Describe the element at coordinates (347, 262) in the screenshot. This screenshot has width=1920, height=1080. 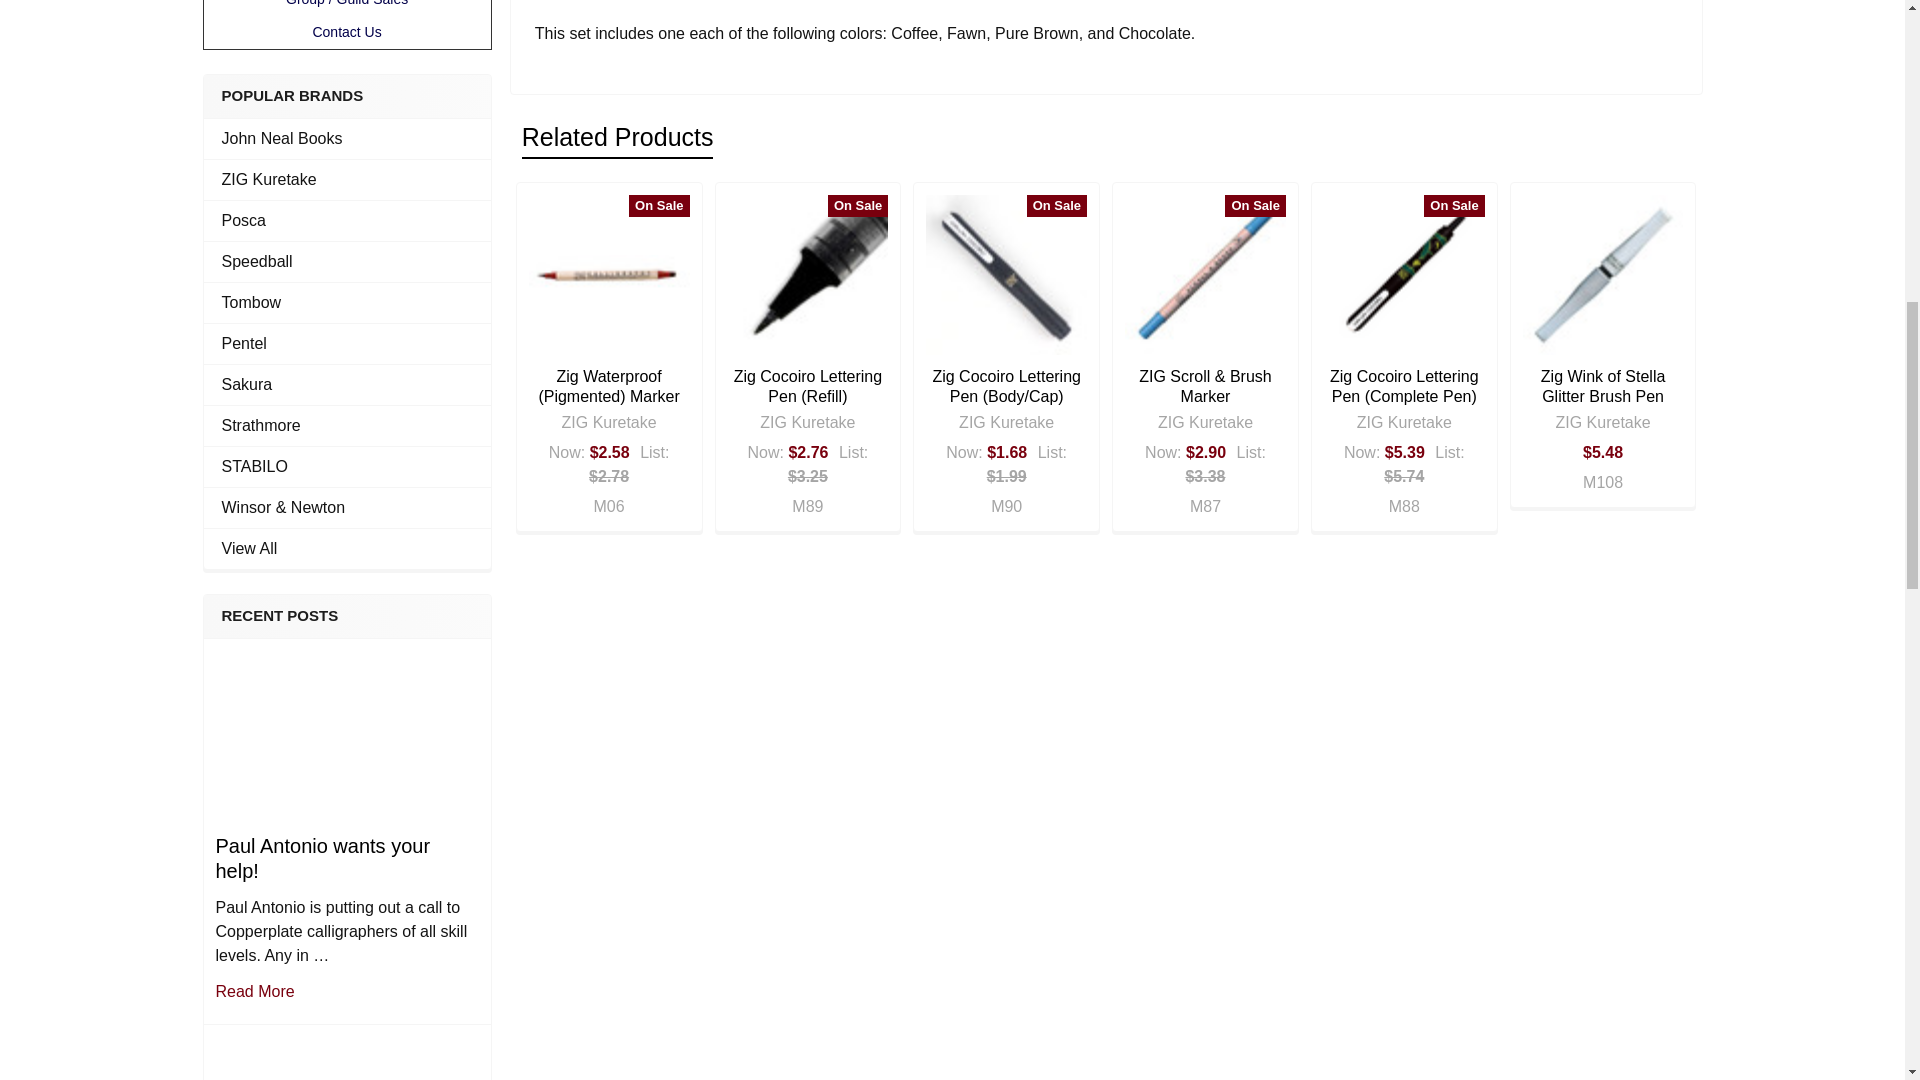
I see `Speedball` at that location.